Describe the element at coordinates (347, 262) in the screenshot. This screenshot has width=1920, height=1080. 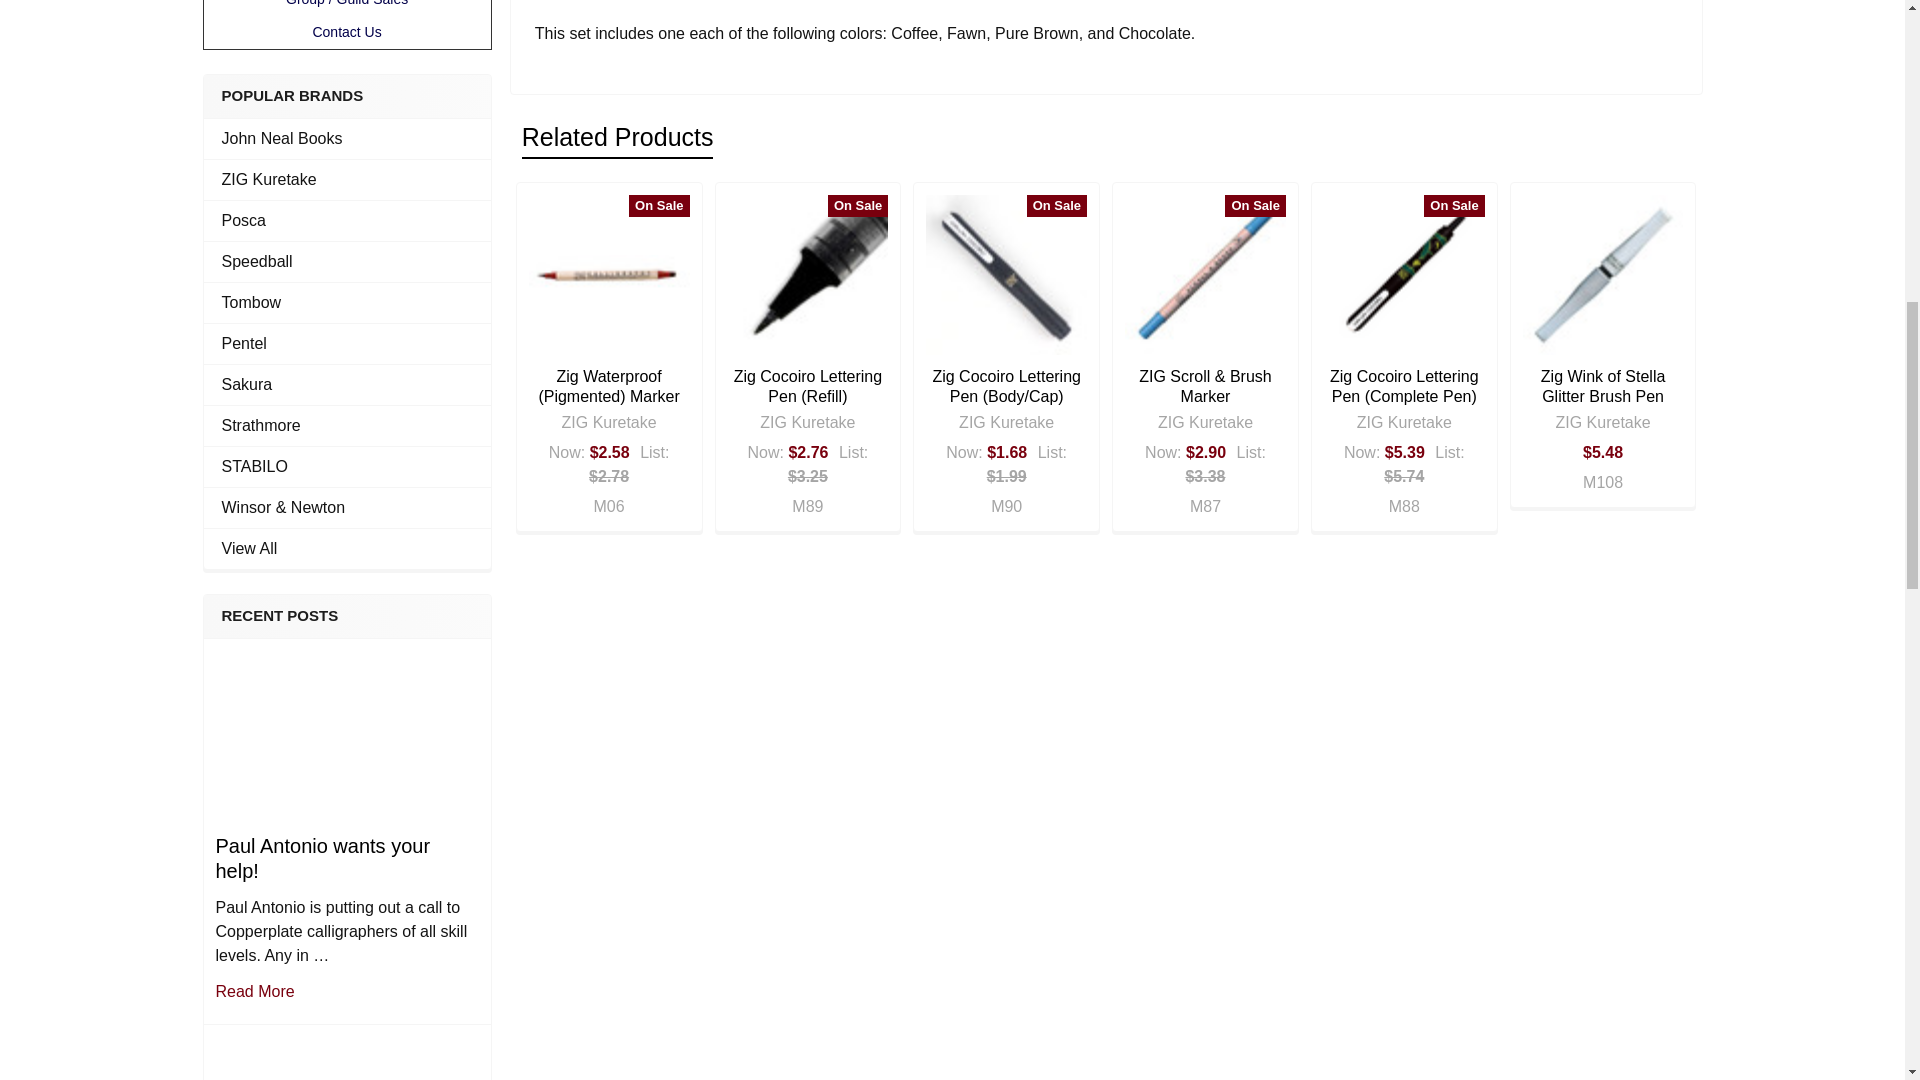
I see `Speedball` at that location.